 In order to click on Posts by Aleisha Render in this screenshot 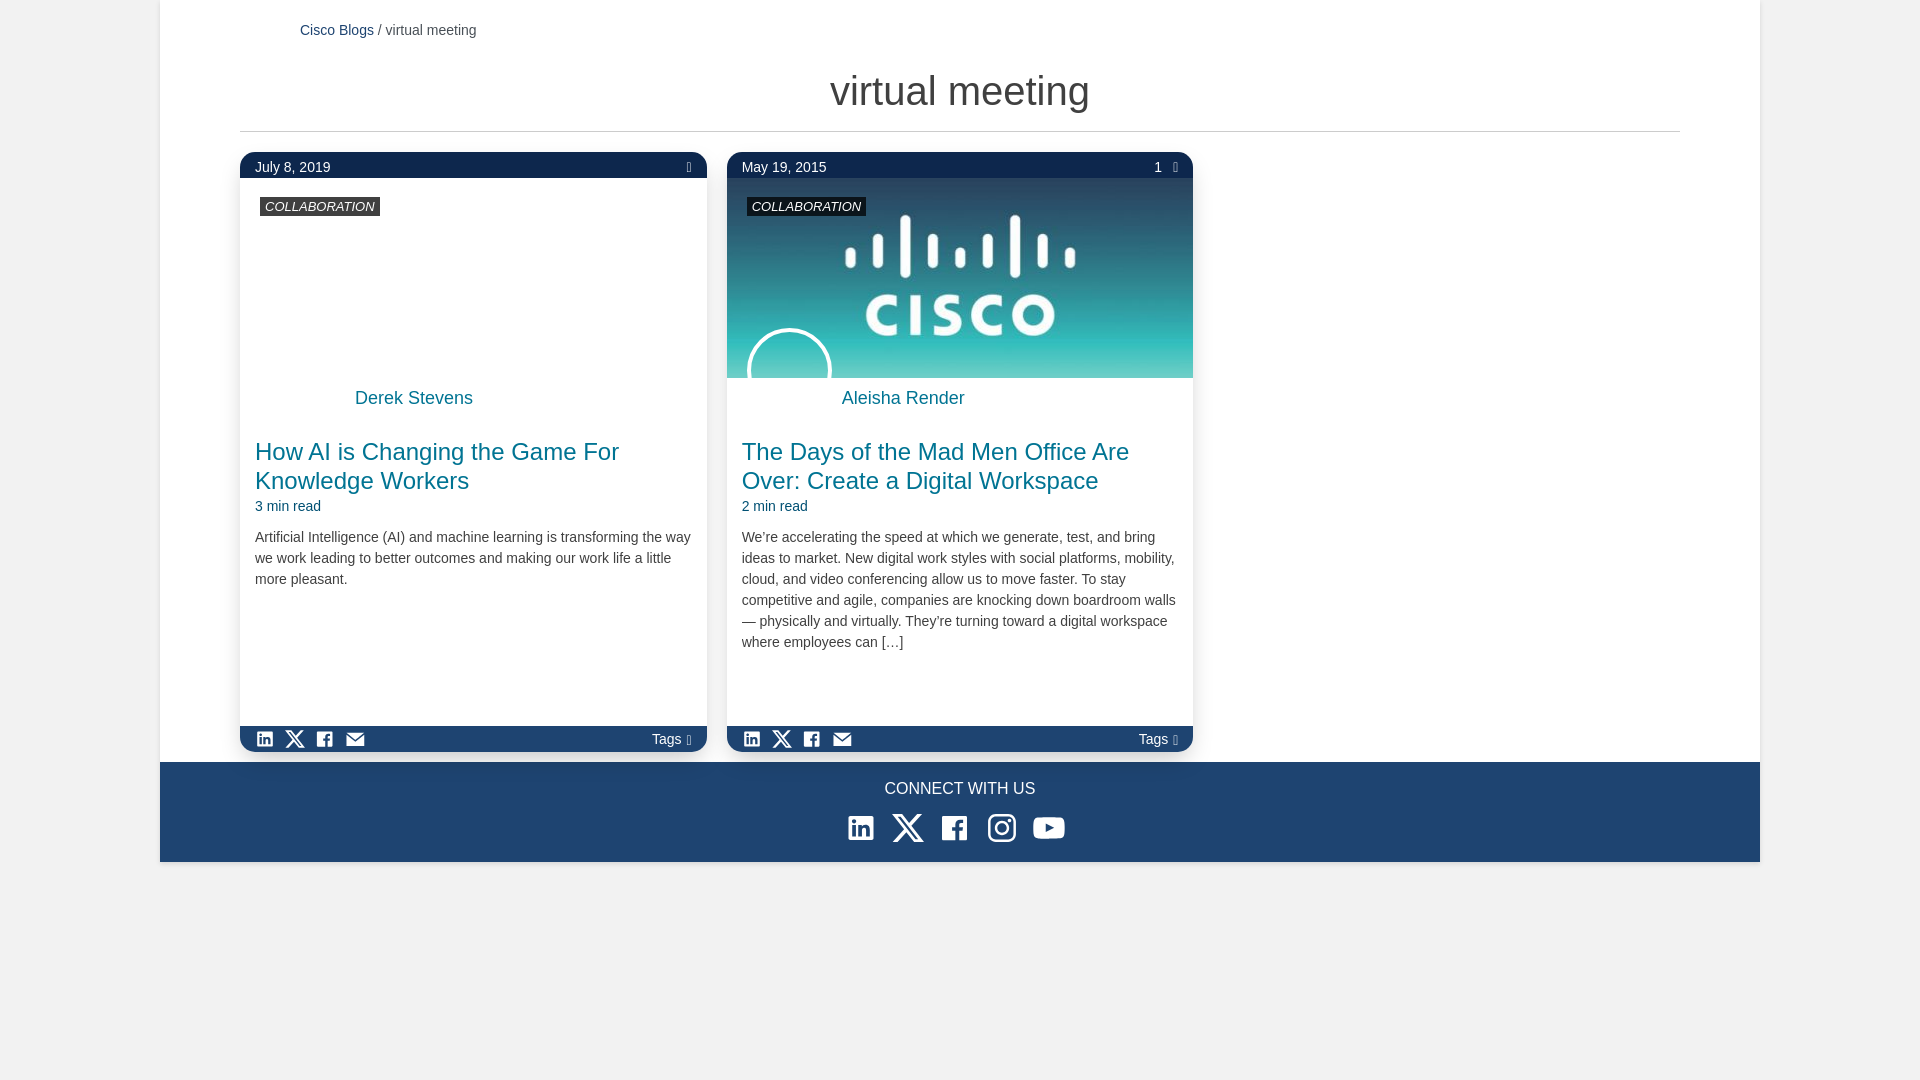, I will do `click(904, 398)`.